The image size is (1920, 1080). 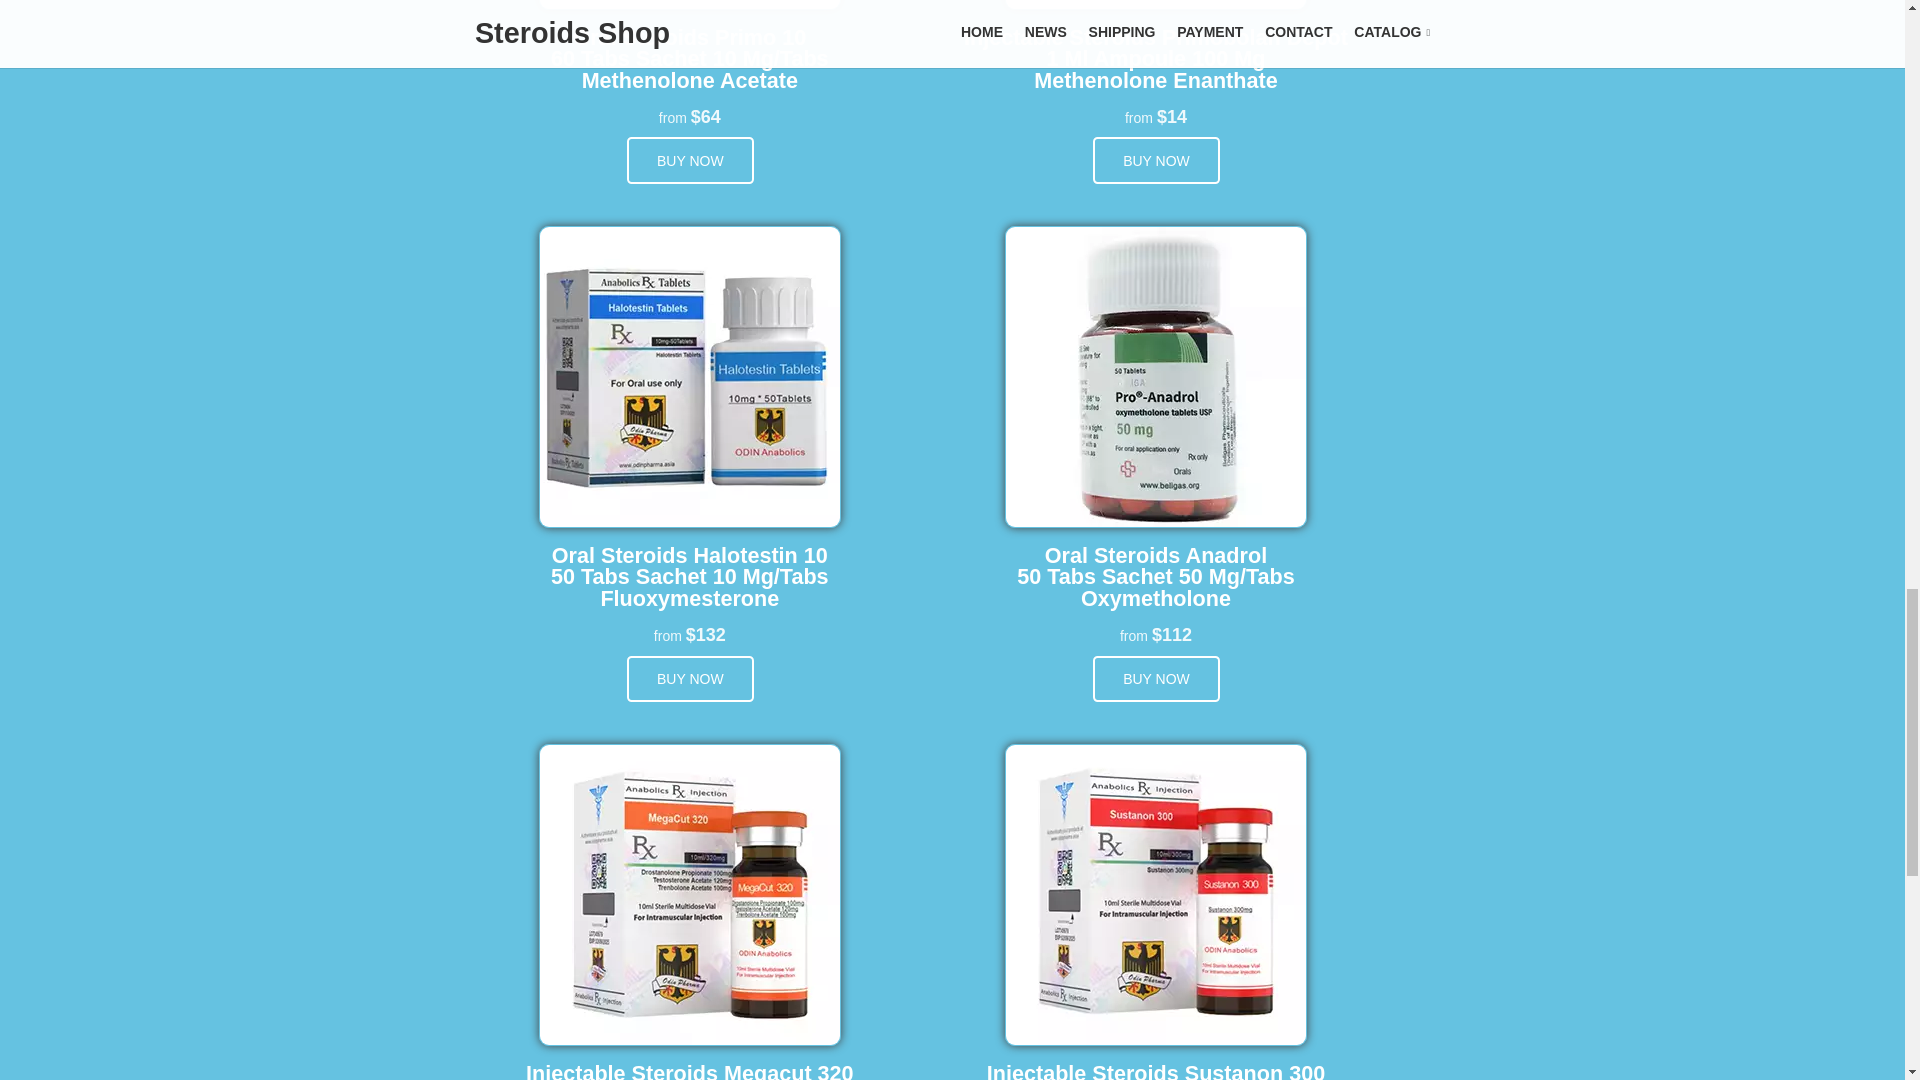 What do you see at coordinates (690, 679) in the screenshot?
I see `BUY NOW` at bounding box center [690, 679].